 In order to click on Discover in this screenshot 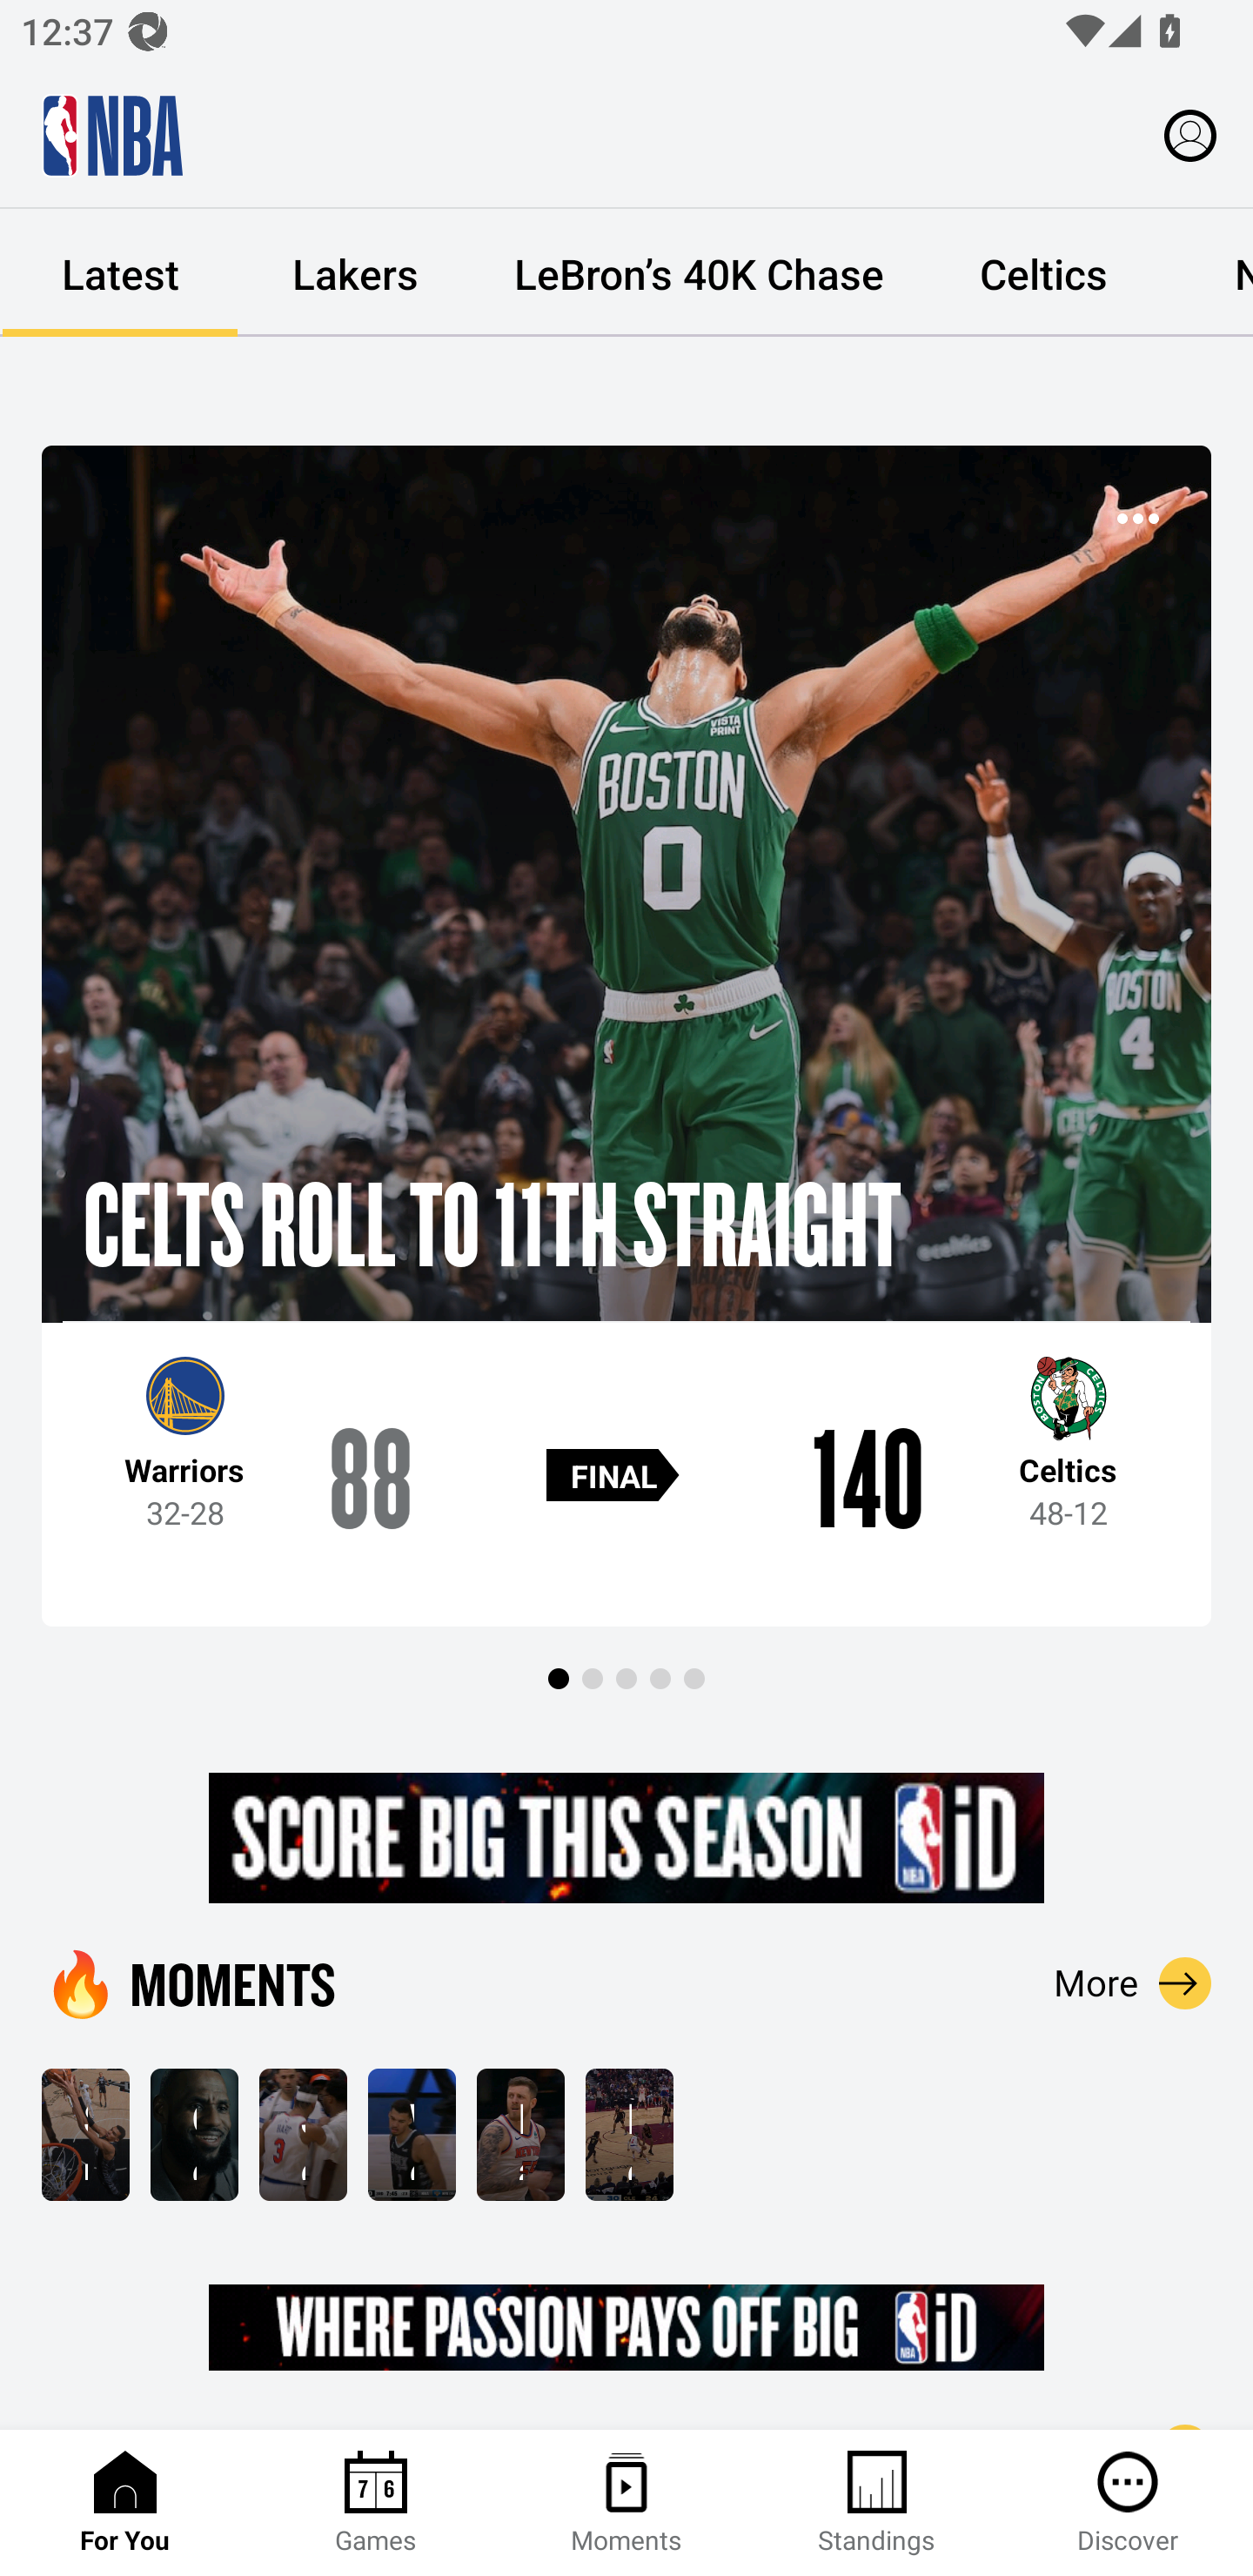, I will do `click(1128, 2503)`.